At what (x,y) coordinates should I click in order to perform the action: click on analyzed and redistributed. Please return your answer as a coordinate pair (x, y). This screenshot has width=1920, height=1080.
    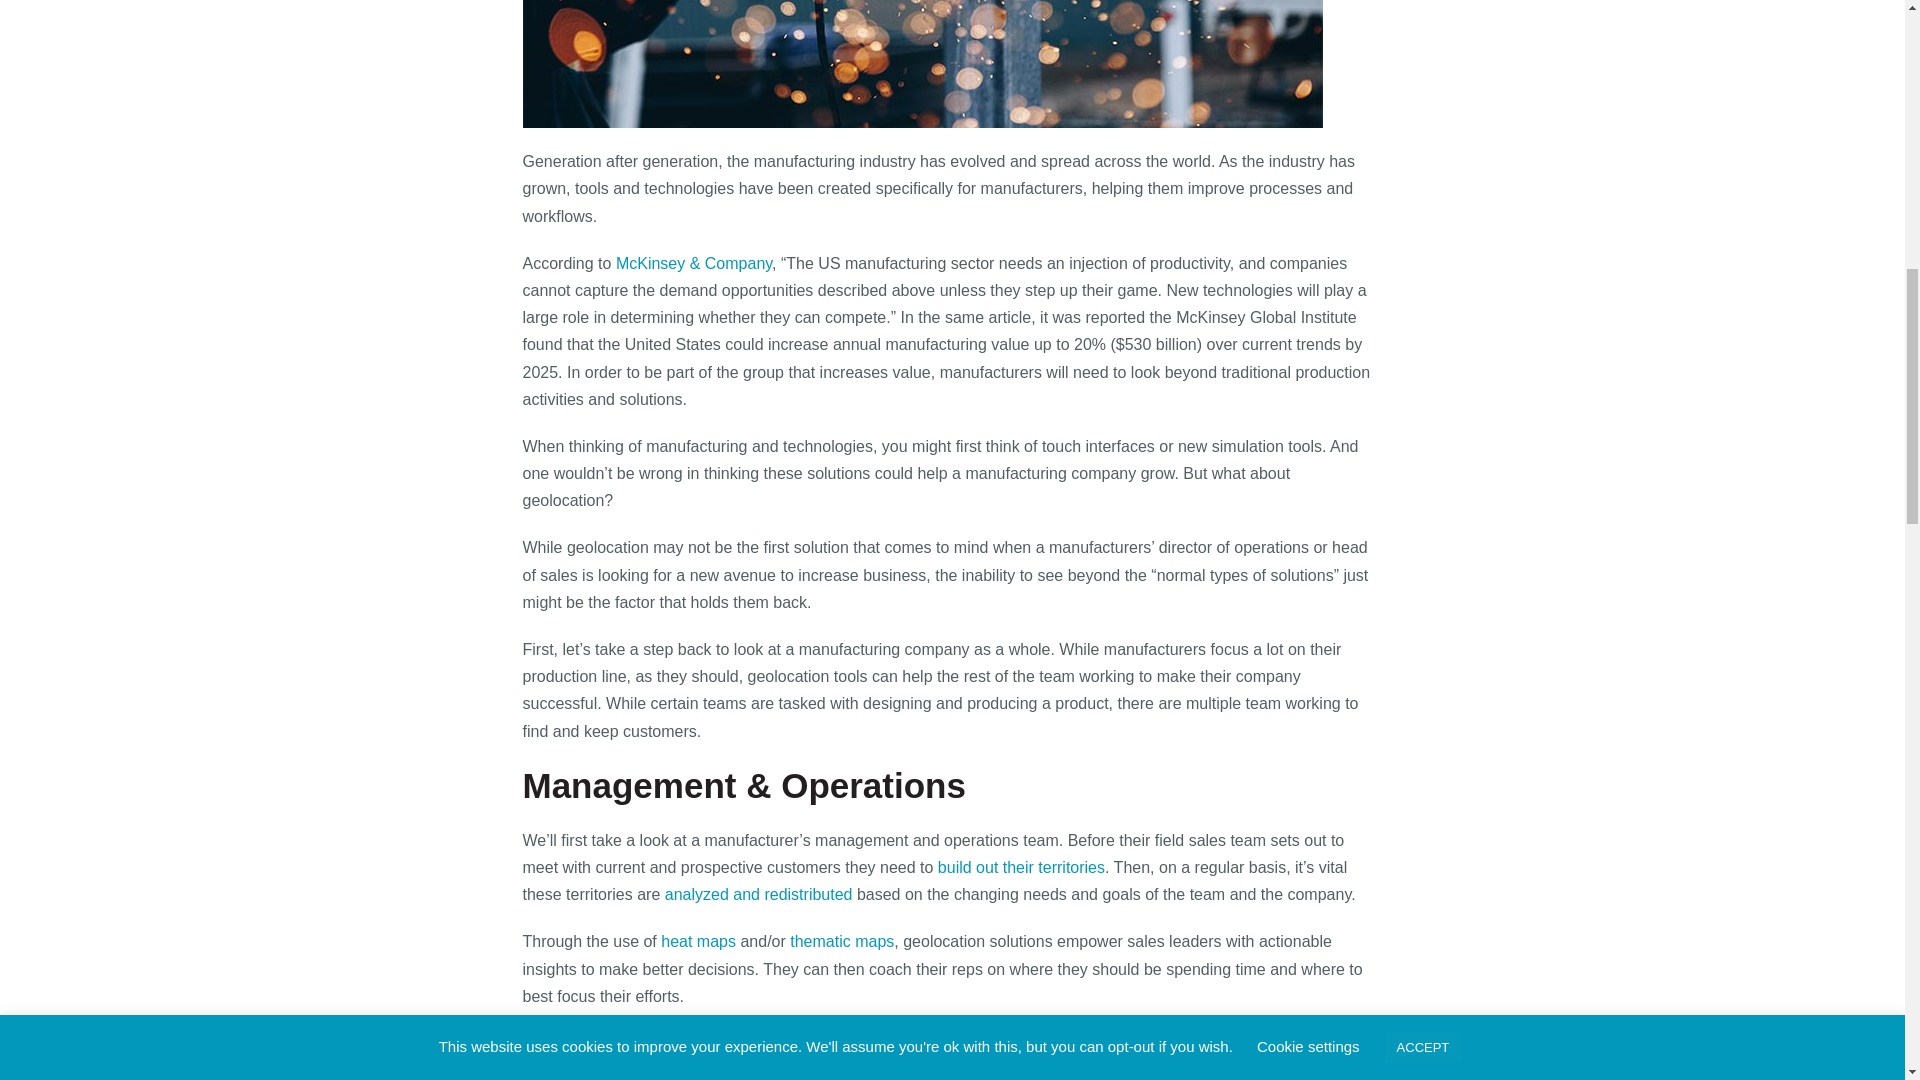
    Looking at the image, I should click on (756, 894).